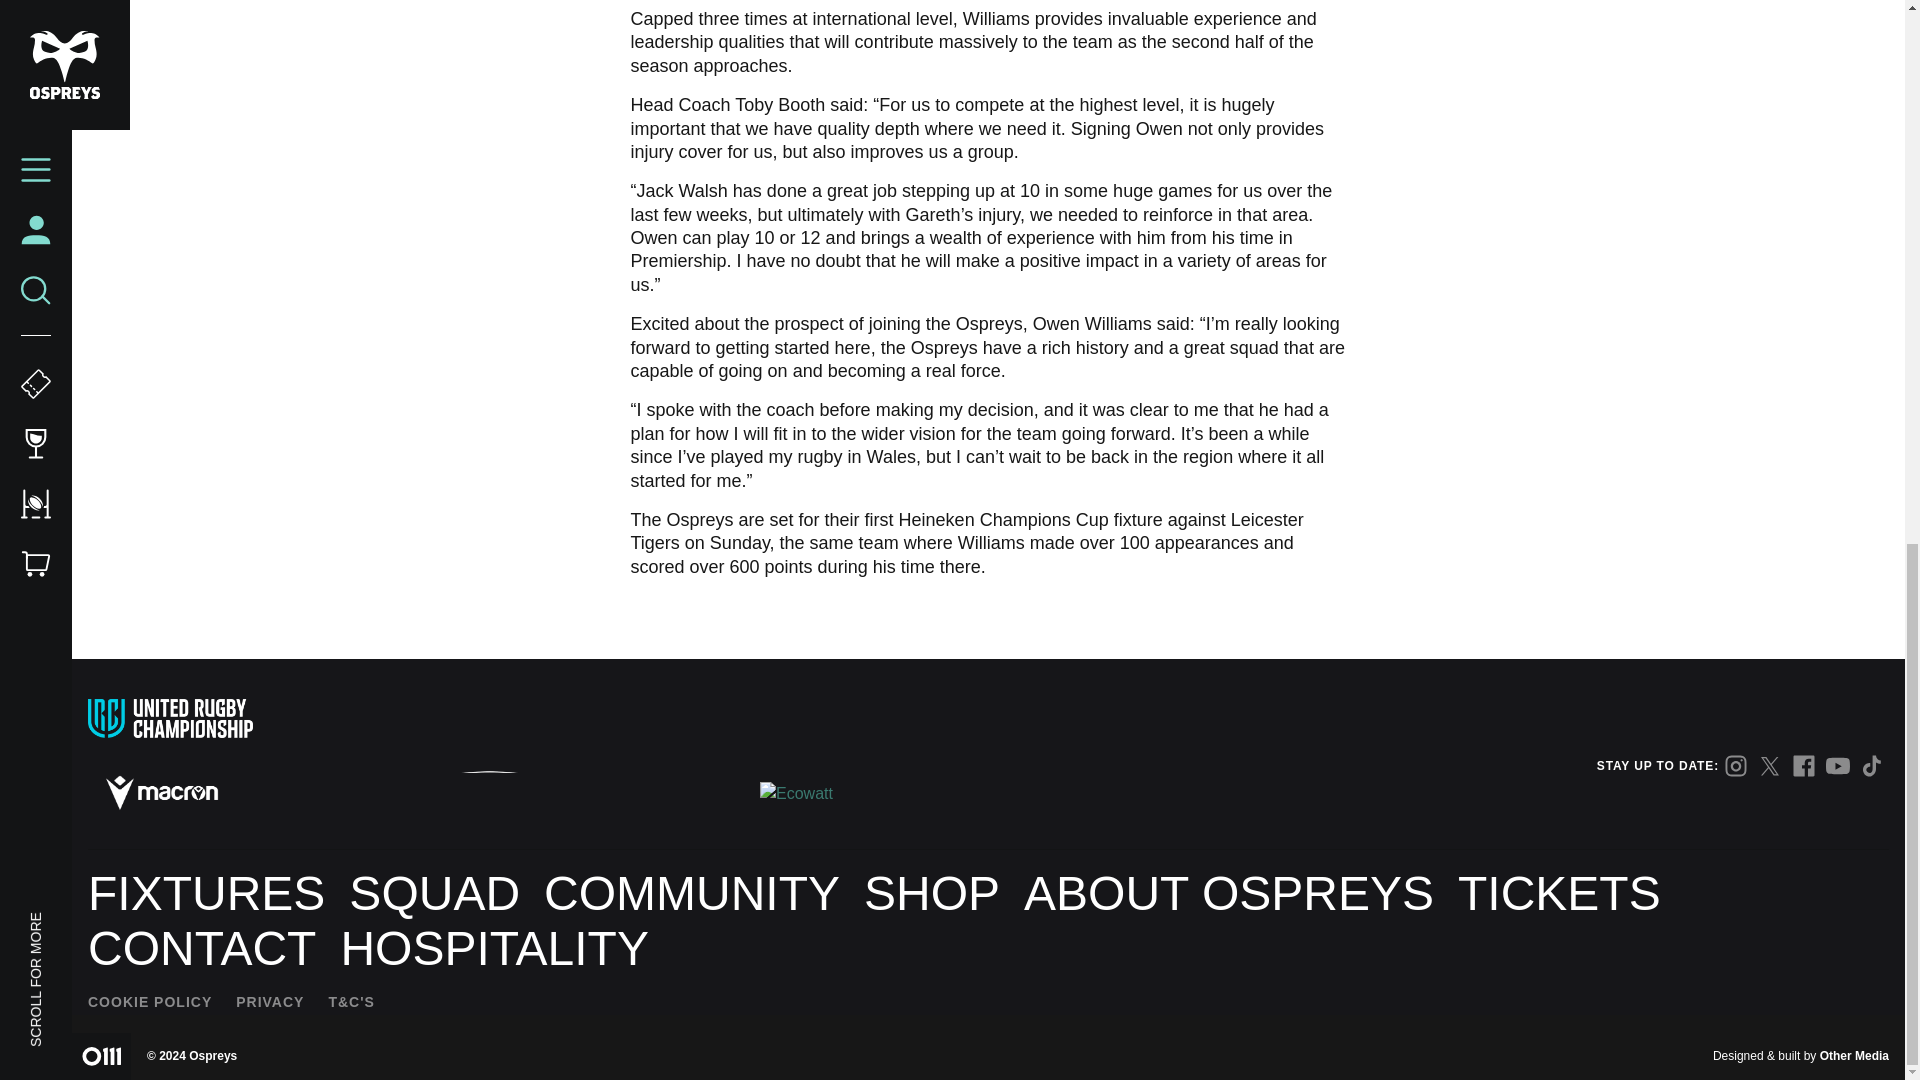 The height and width of the screenshot is (1080, 1920). I want to click on Instagram, so click(1736, 765).